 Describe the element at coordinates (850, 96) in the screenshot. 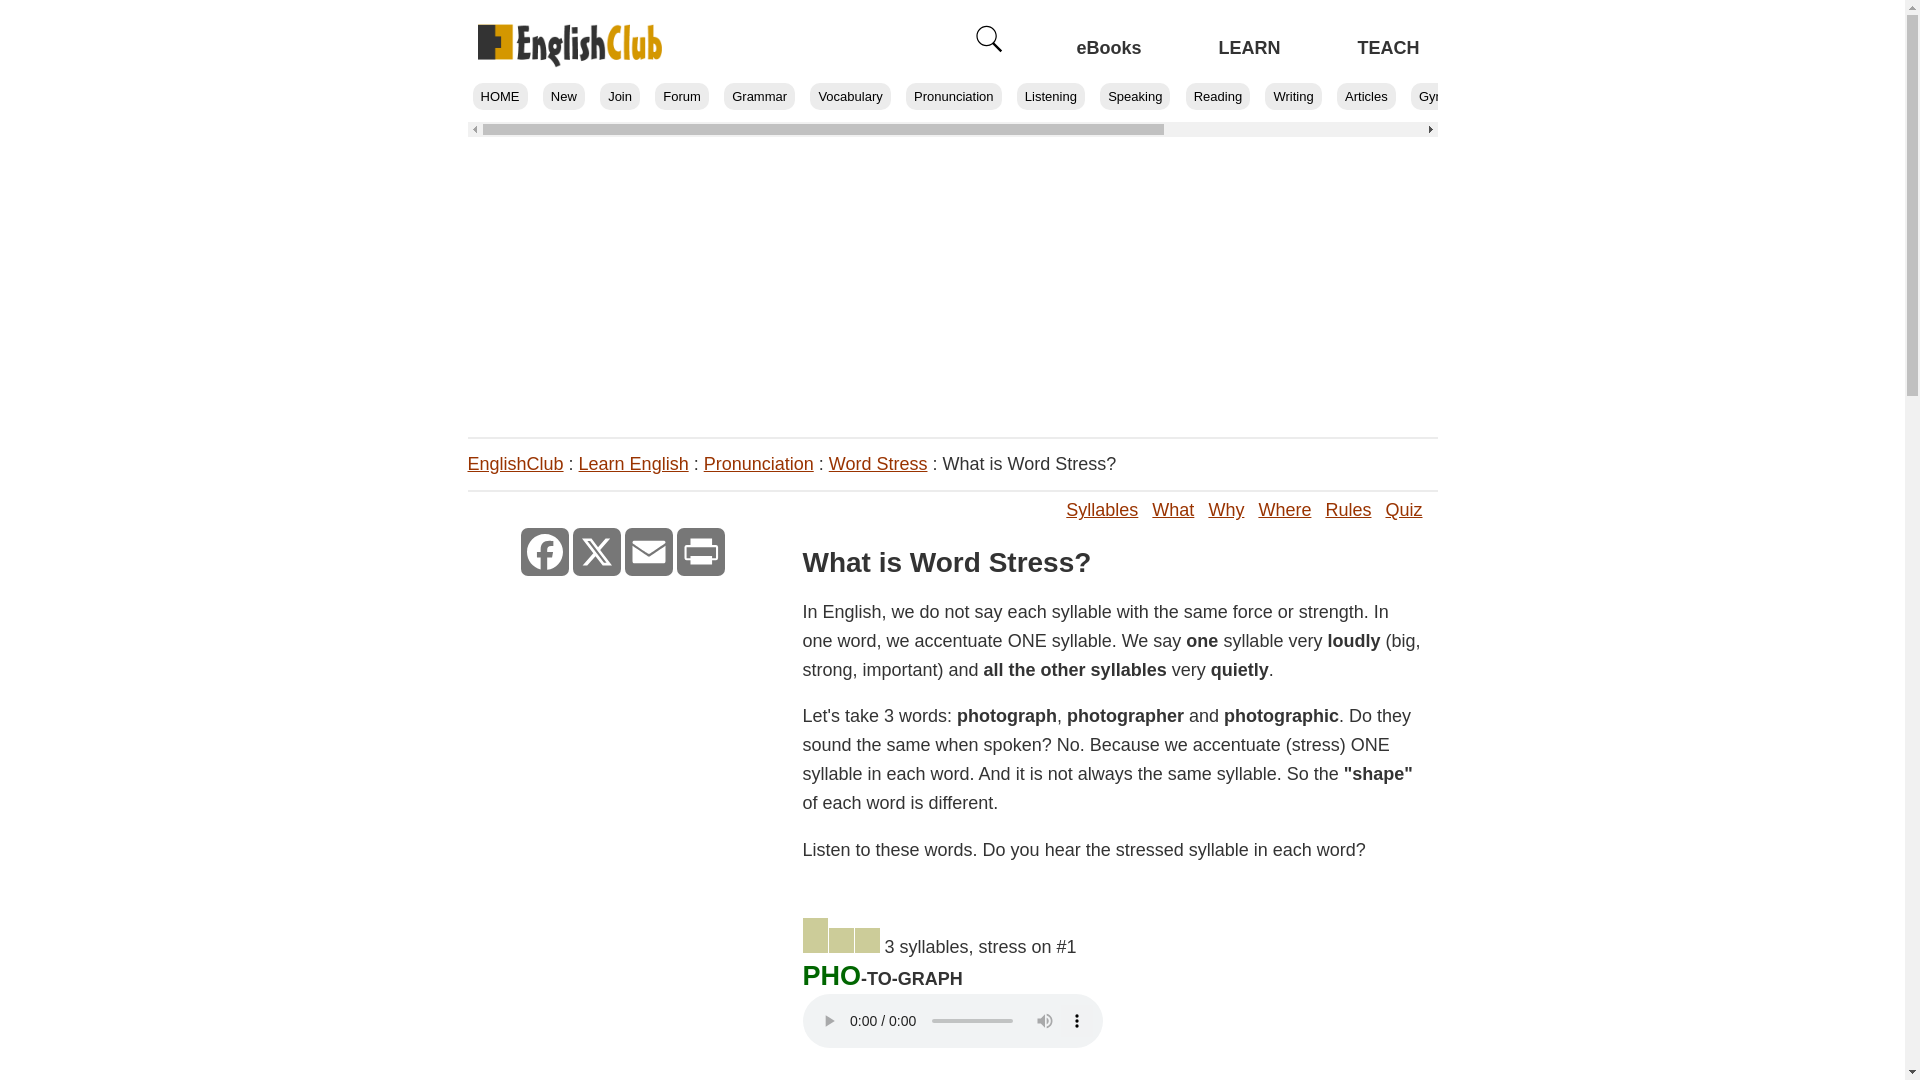

I see `Vocabulary` at that location.